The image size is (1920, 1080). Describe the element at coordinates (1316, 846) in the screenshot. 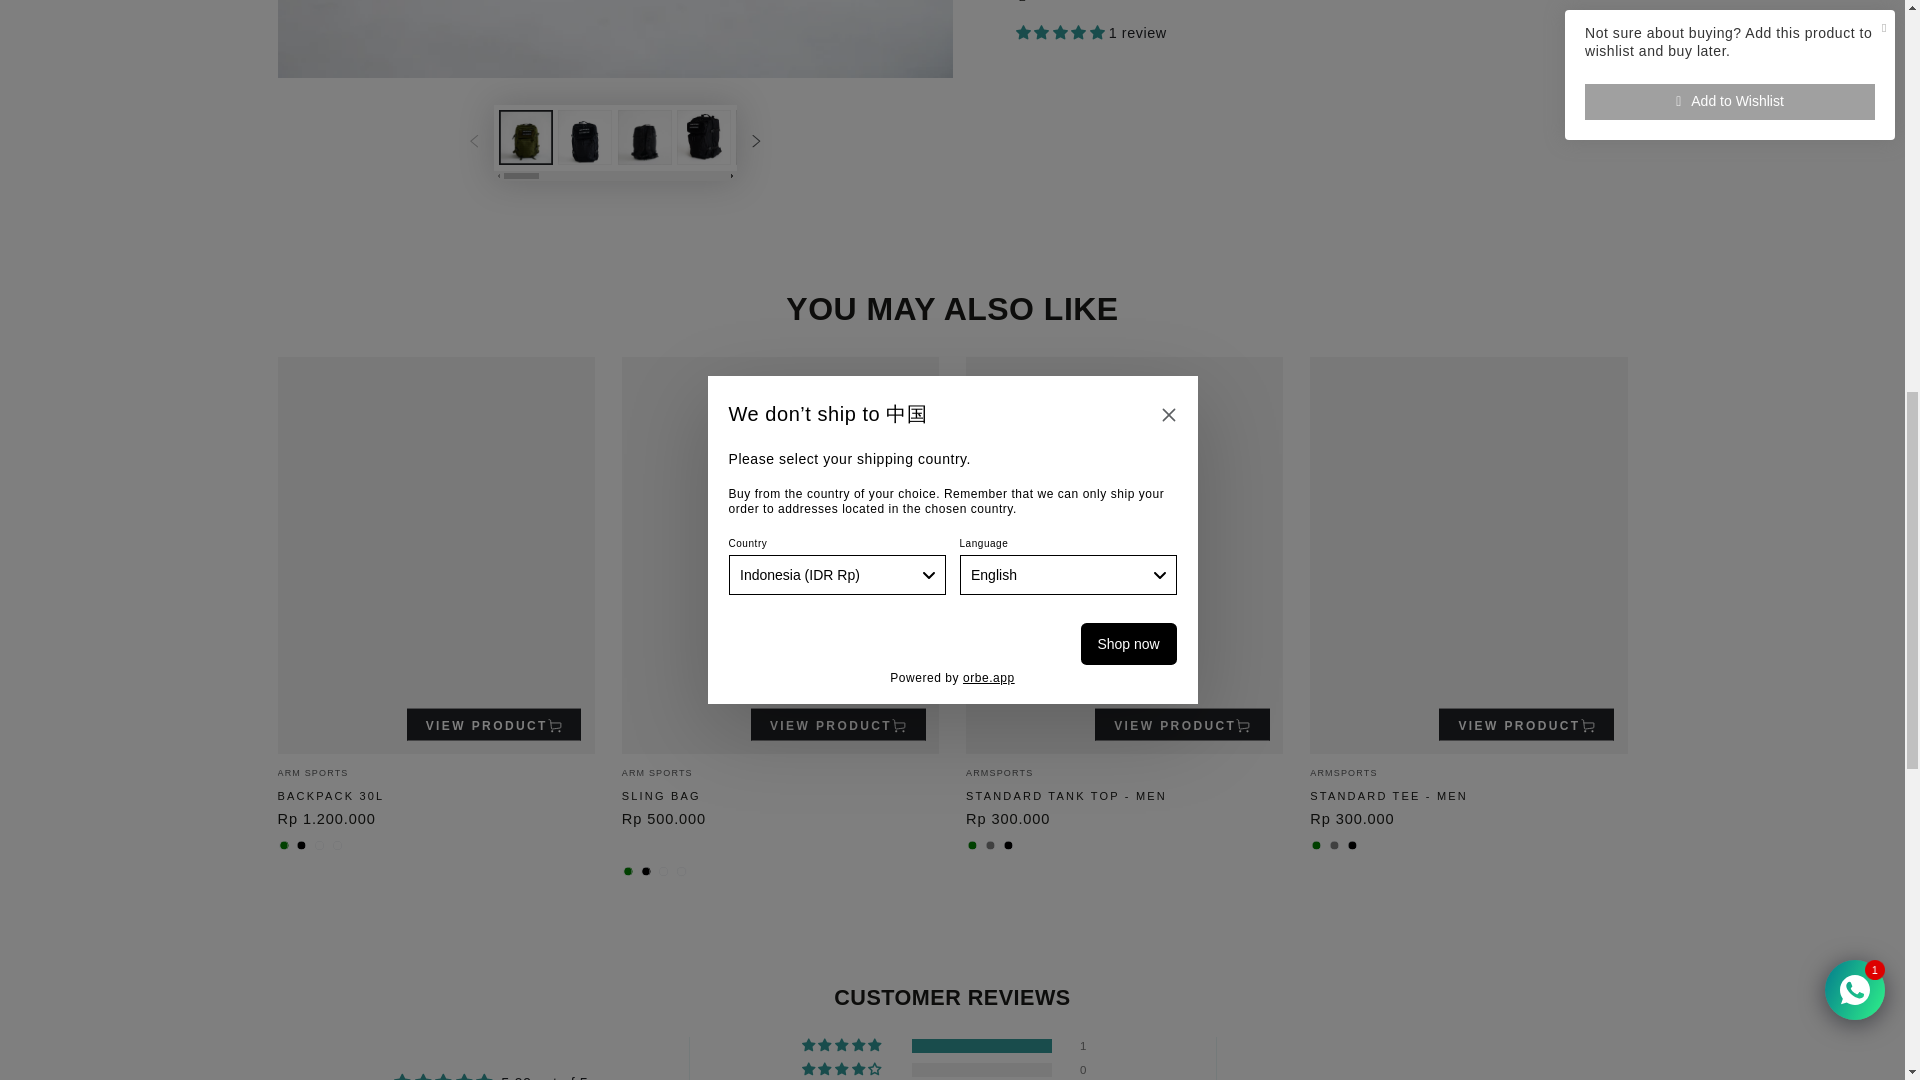

I see `Green` at that location.